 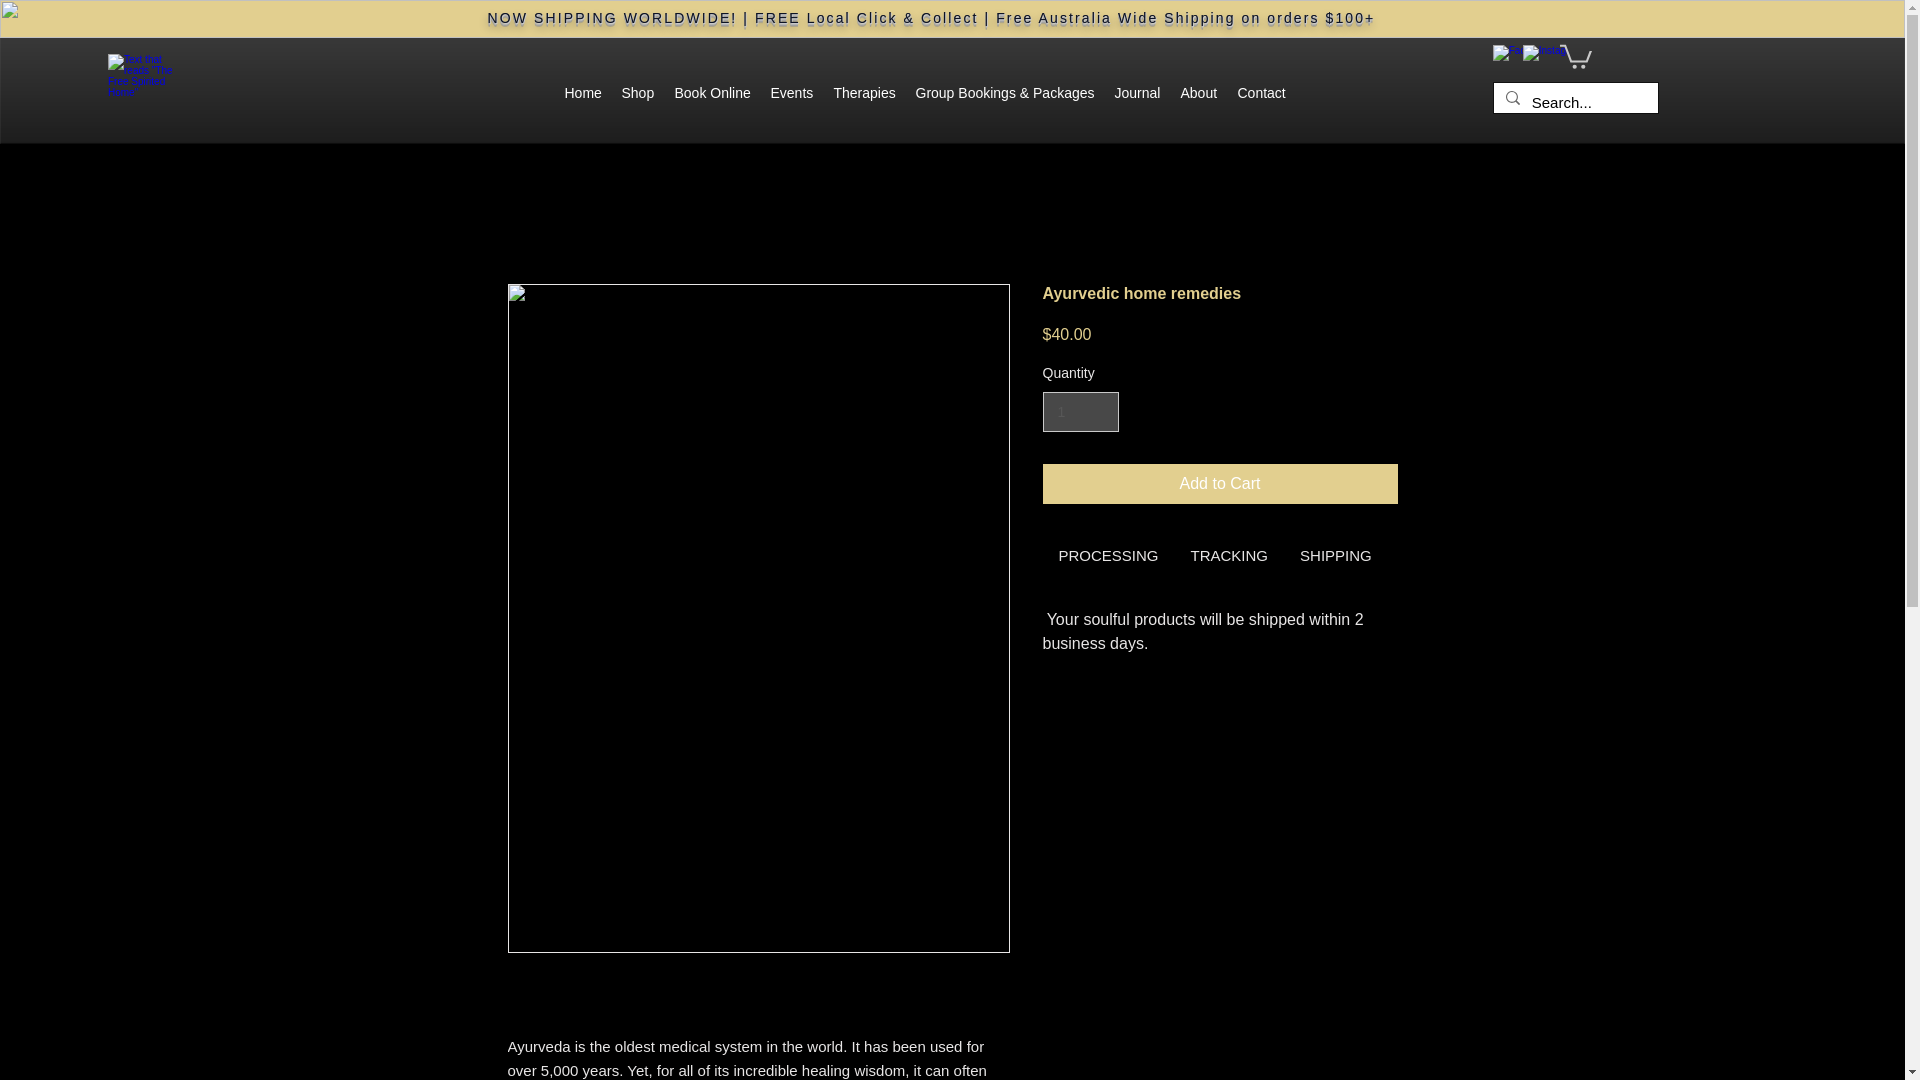 What do you see at coordinates (864, 92) in the screenshot?
I see `Therapies` at bounding box center [864, 92].